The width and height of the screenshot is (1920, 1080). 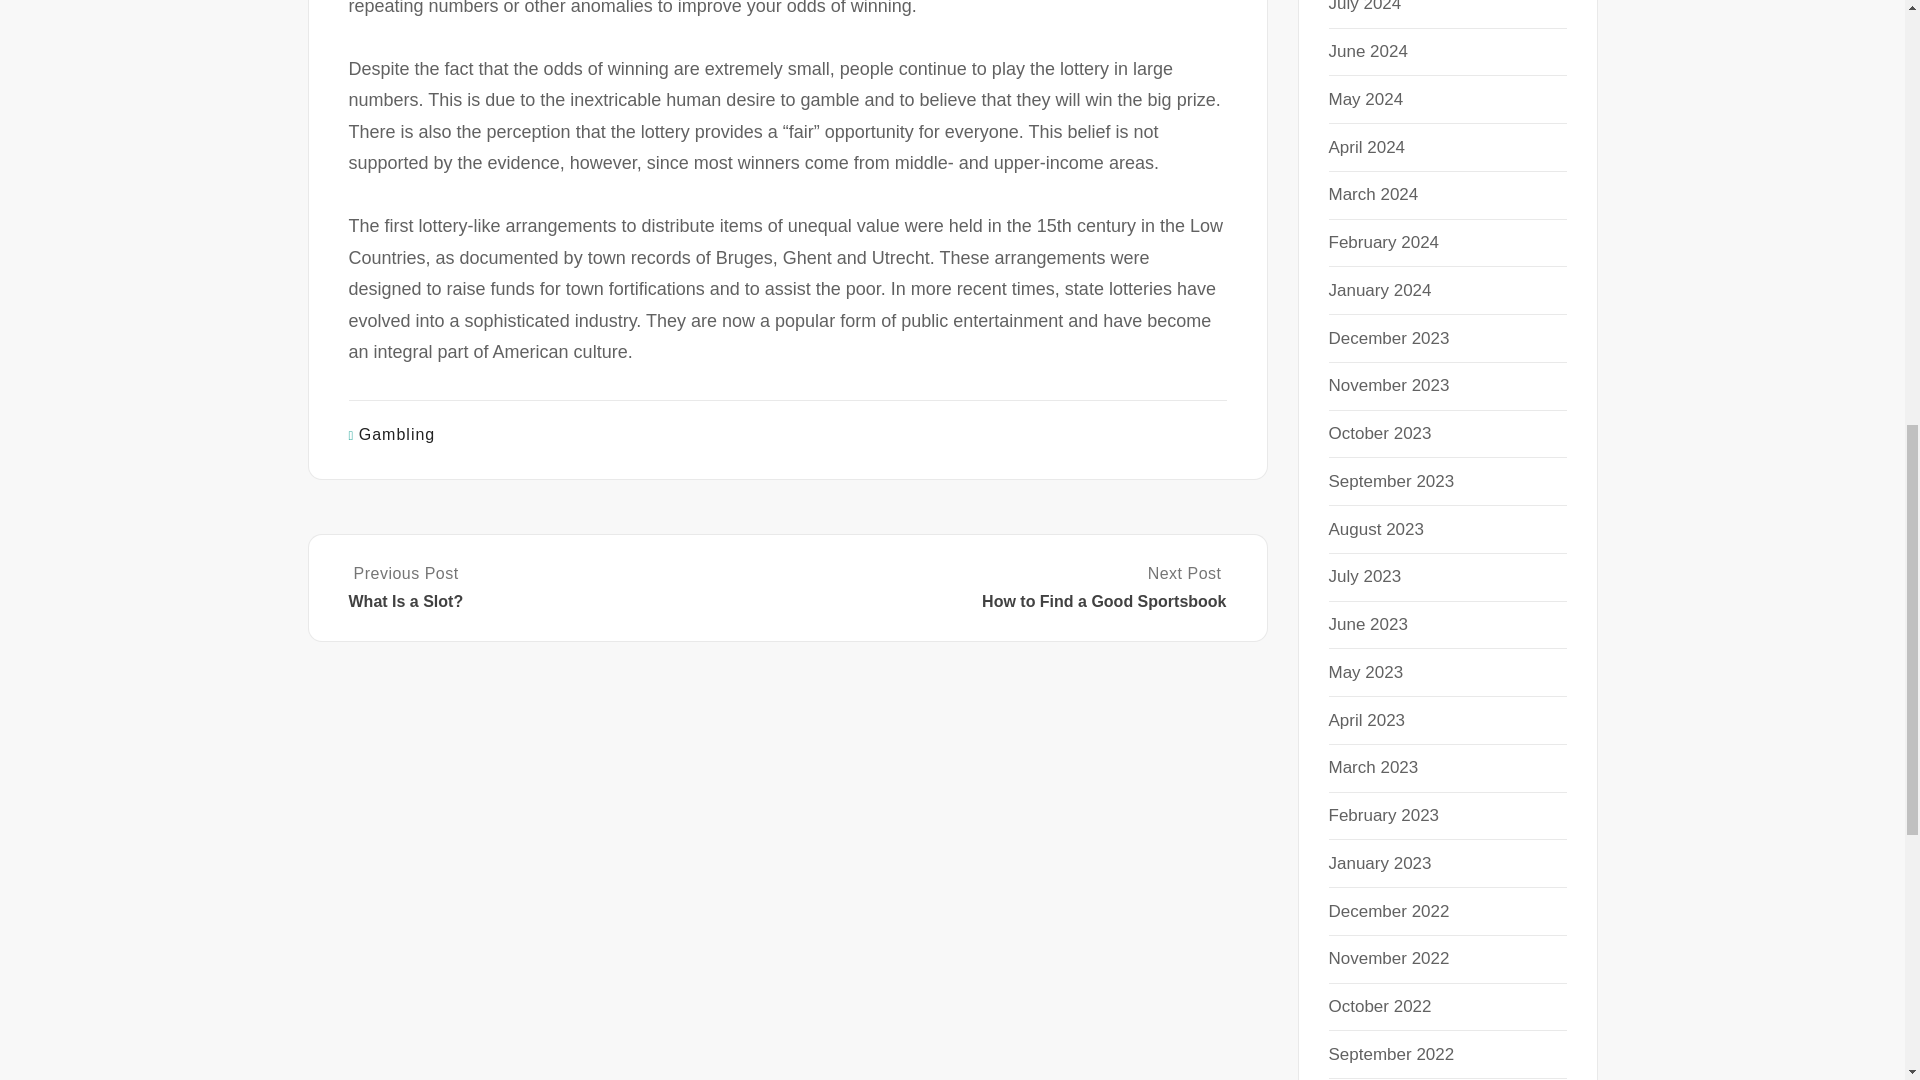 What do you see at coordinates (1390, 481) in the screenshot?
I see `September 2023` at bounding box center [1390, 481].